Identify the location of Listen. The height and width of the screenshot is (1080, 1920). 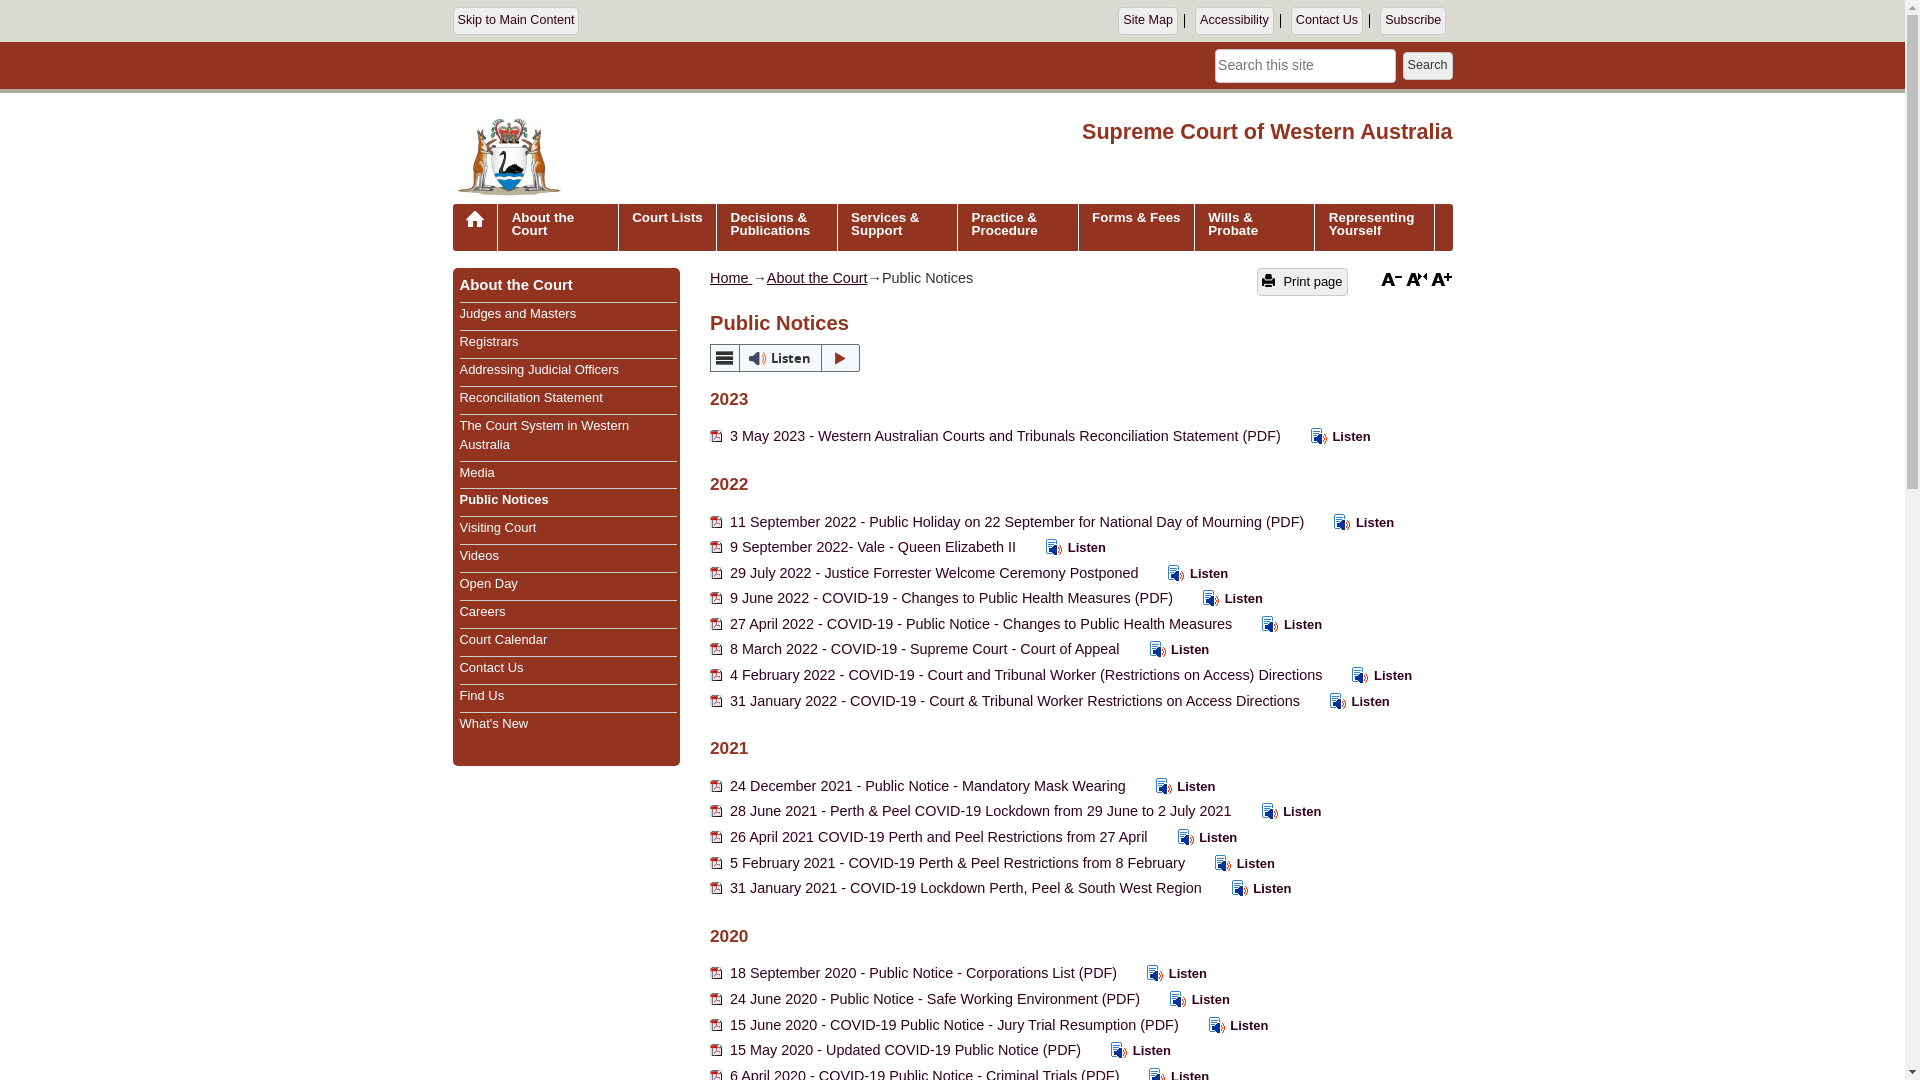
(1066, 548).